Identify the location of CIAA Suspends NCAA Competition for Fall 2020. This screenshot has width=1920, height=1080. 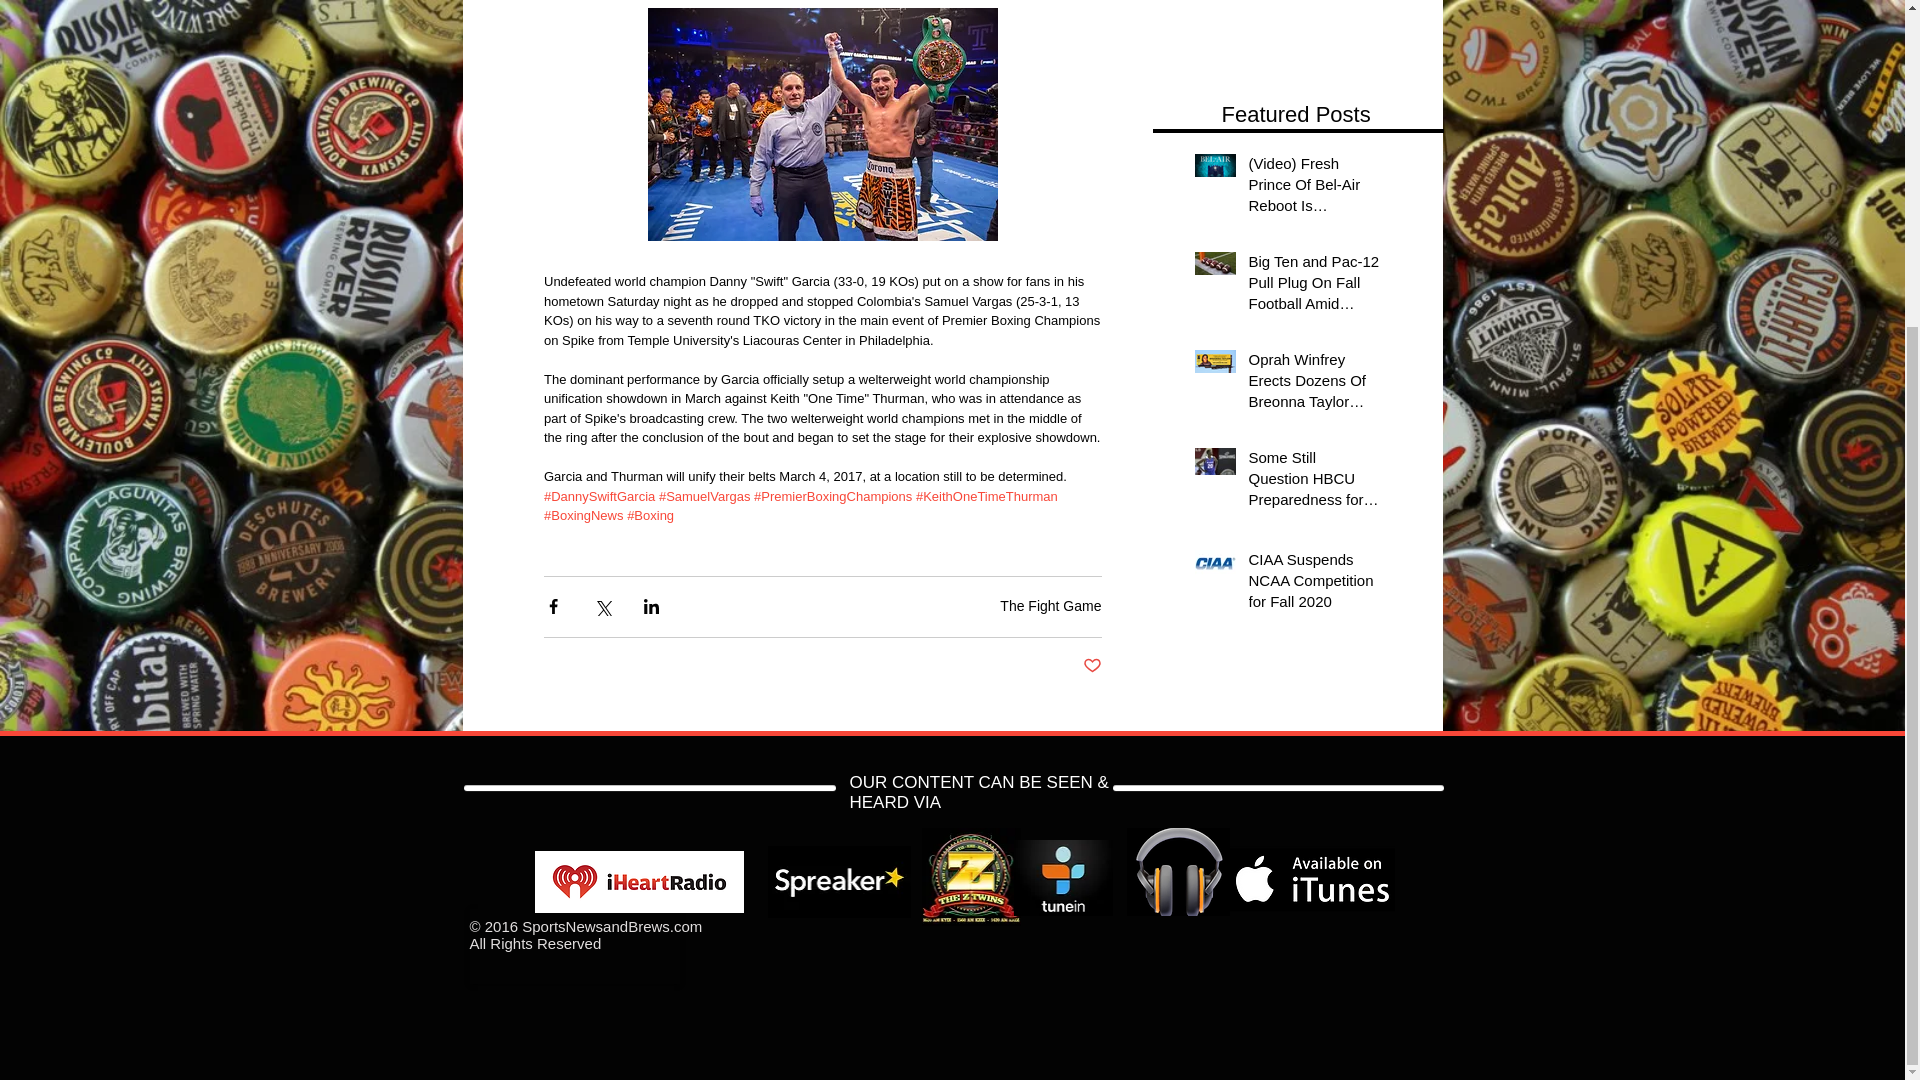
(1313, 584).